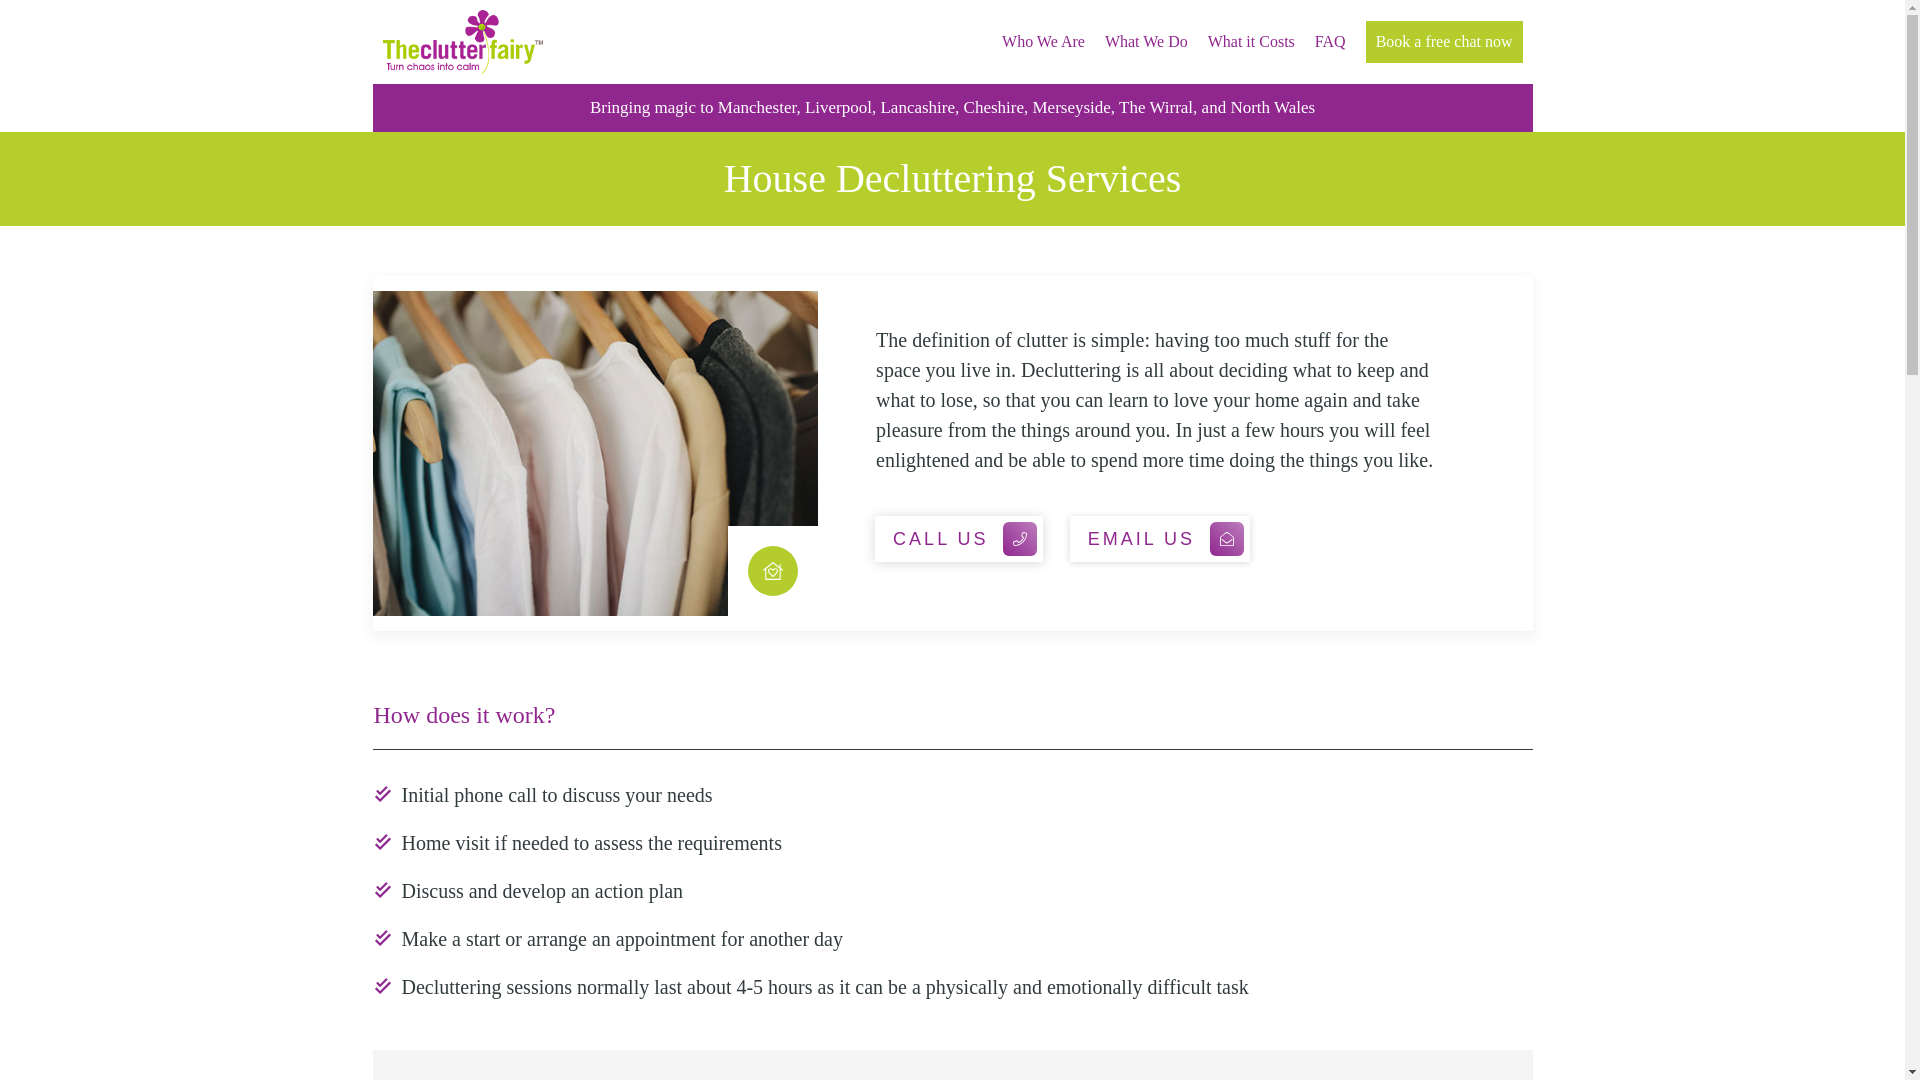  What do you see at coordinates (1444, 42) in the screenshot?
I see `Book a free chat now` at bounding box center [1444, 42].